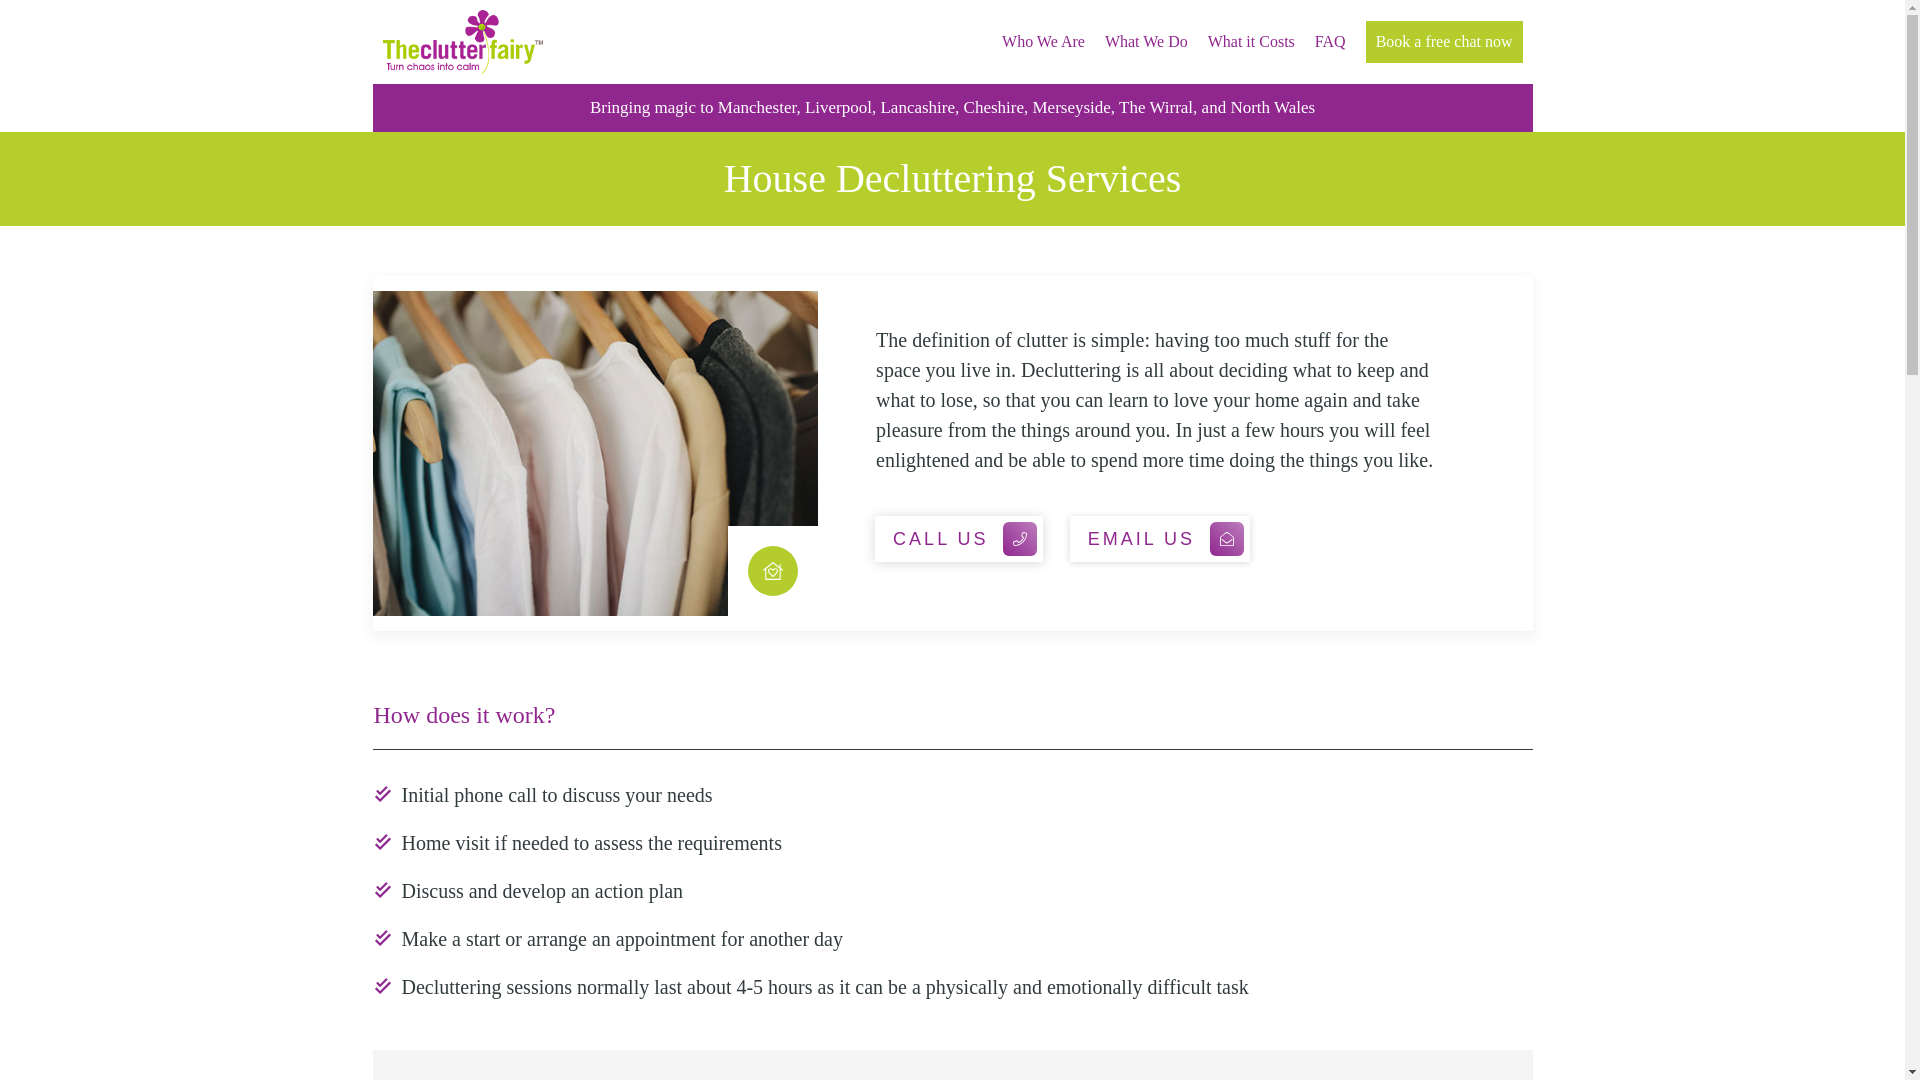  What do you see at coordinates (1444, 42) in the screenshot?
I see `Book a free chat now` at bounding box center [1444, 42].